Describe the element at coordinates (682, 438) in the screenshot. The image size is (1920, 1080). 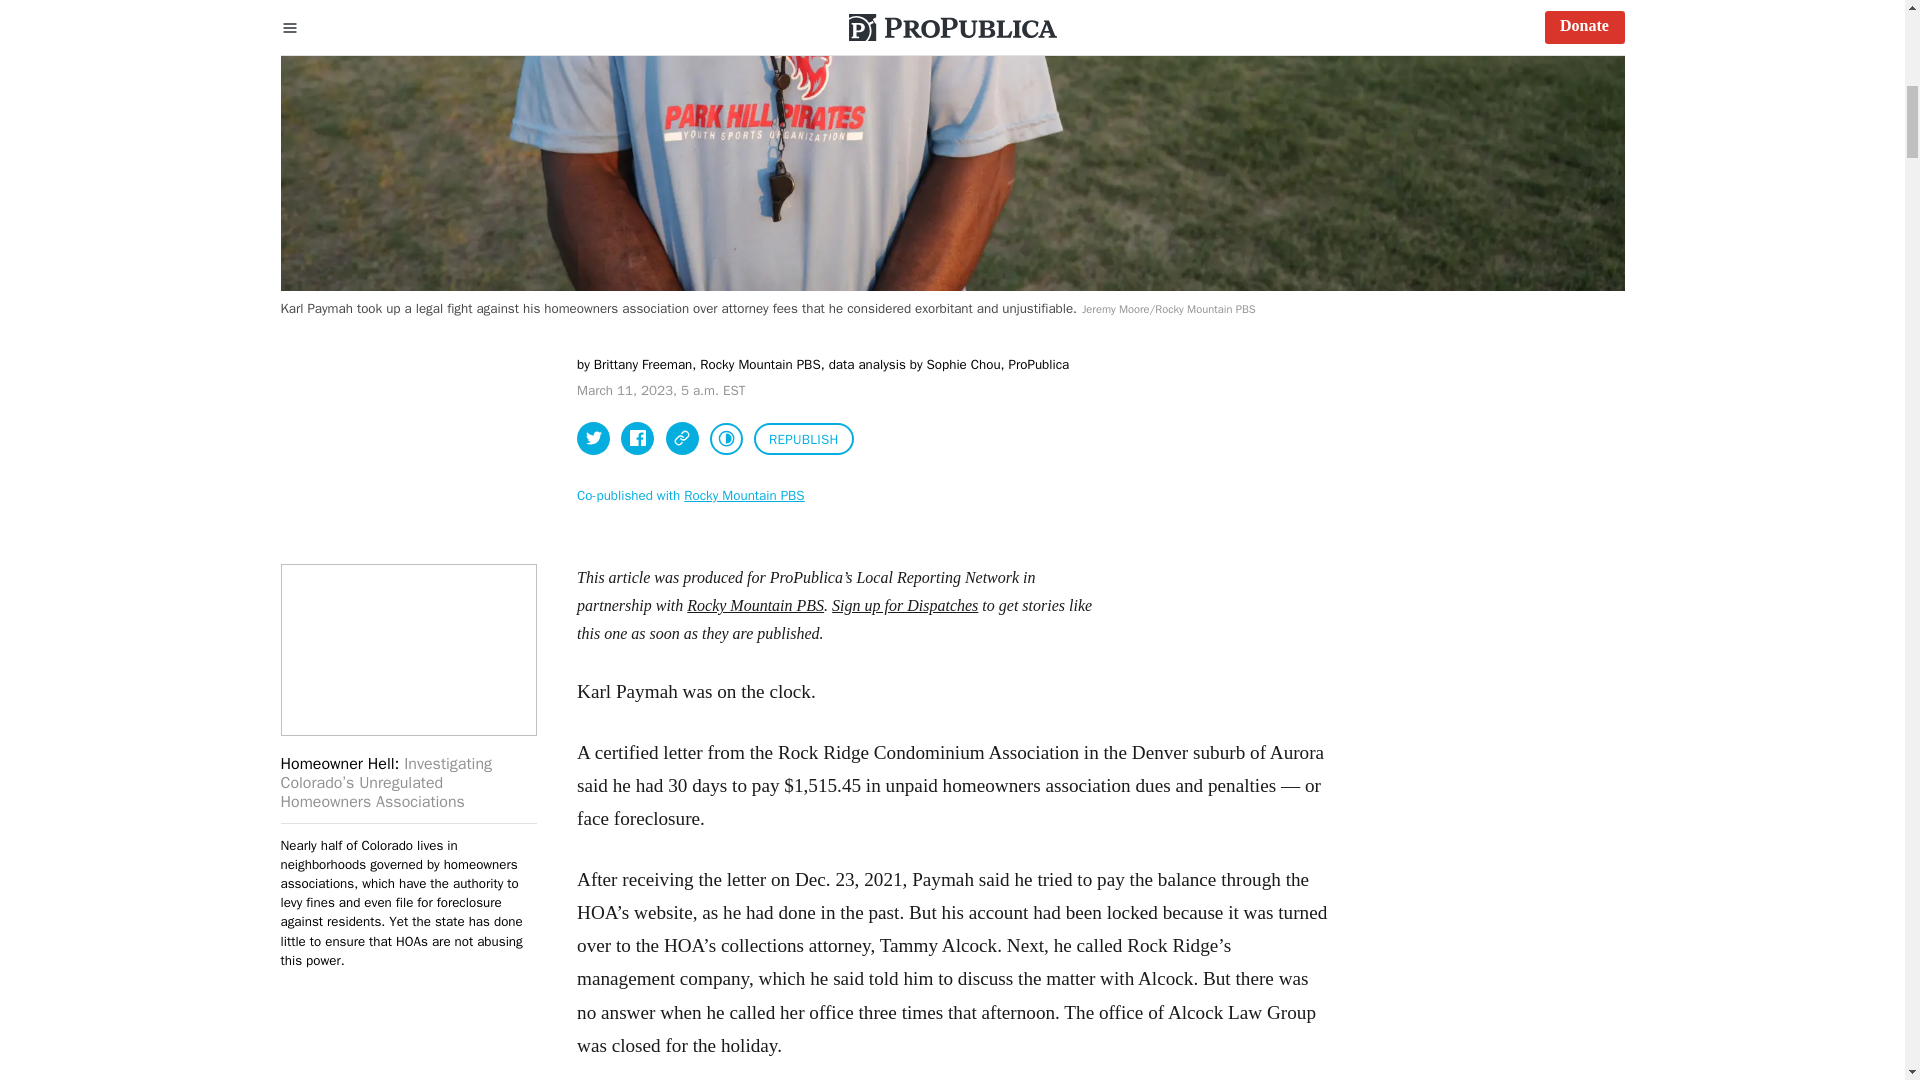
I see `Copy` at that location.